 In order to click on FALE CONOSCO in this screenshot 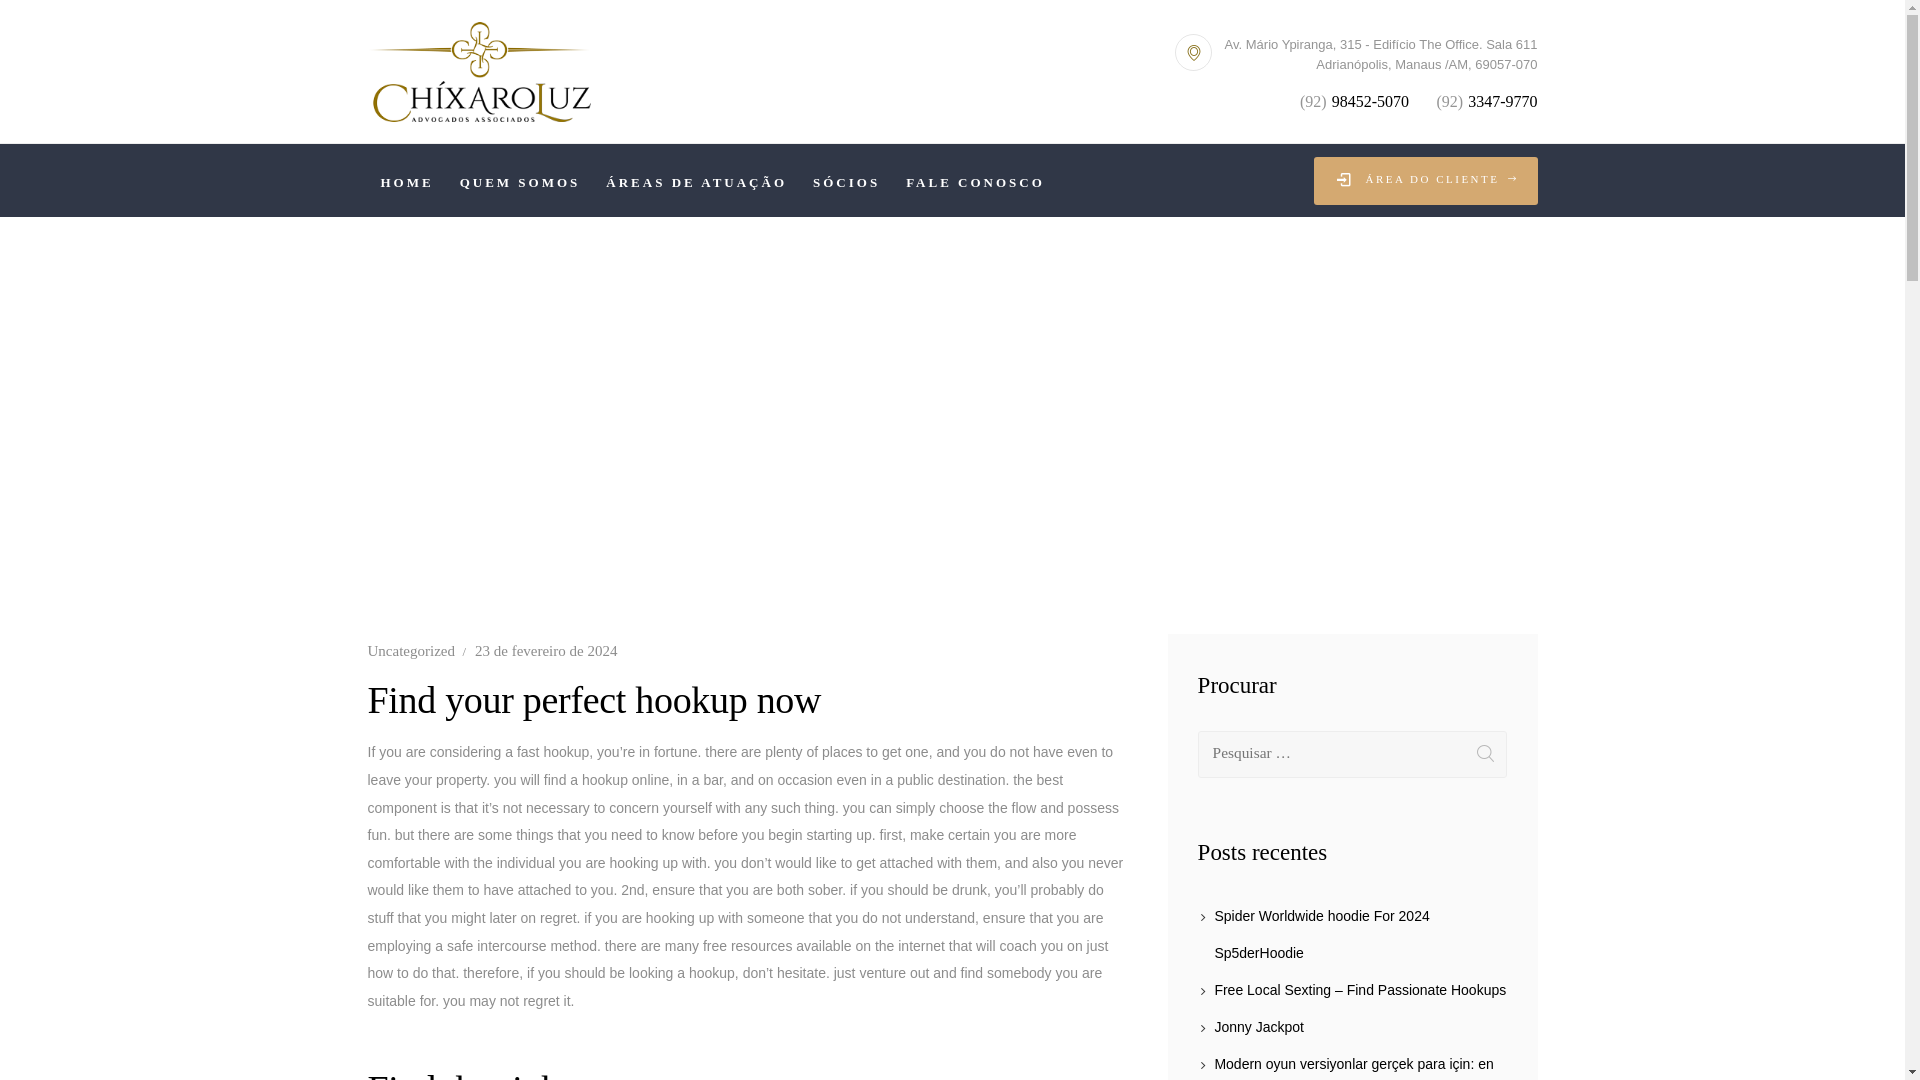, I will do `click(974, 180)`.